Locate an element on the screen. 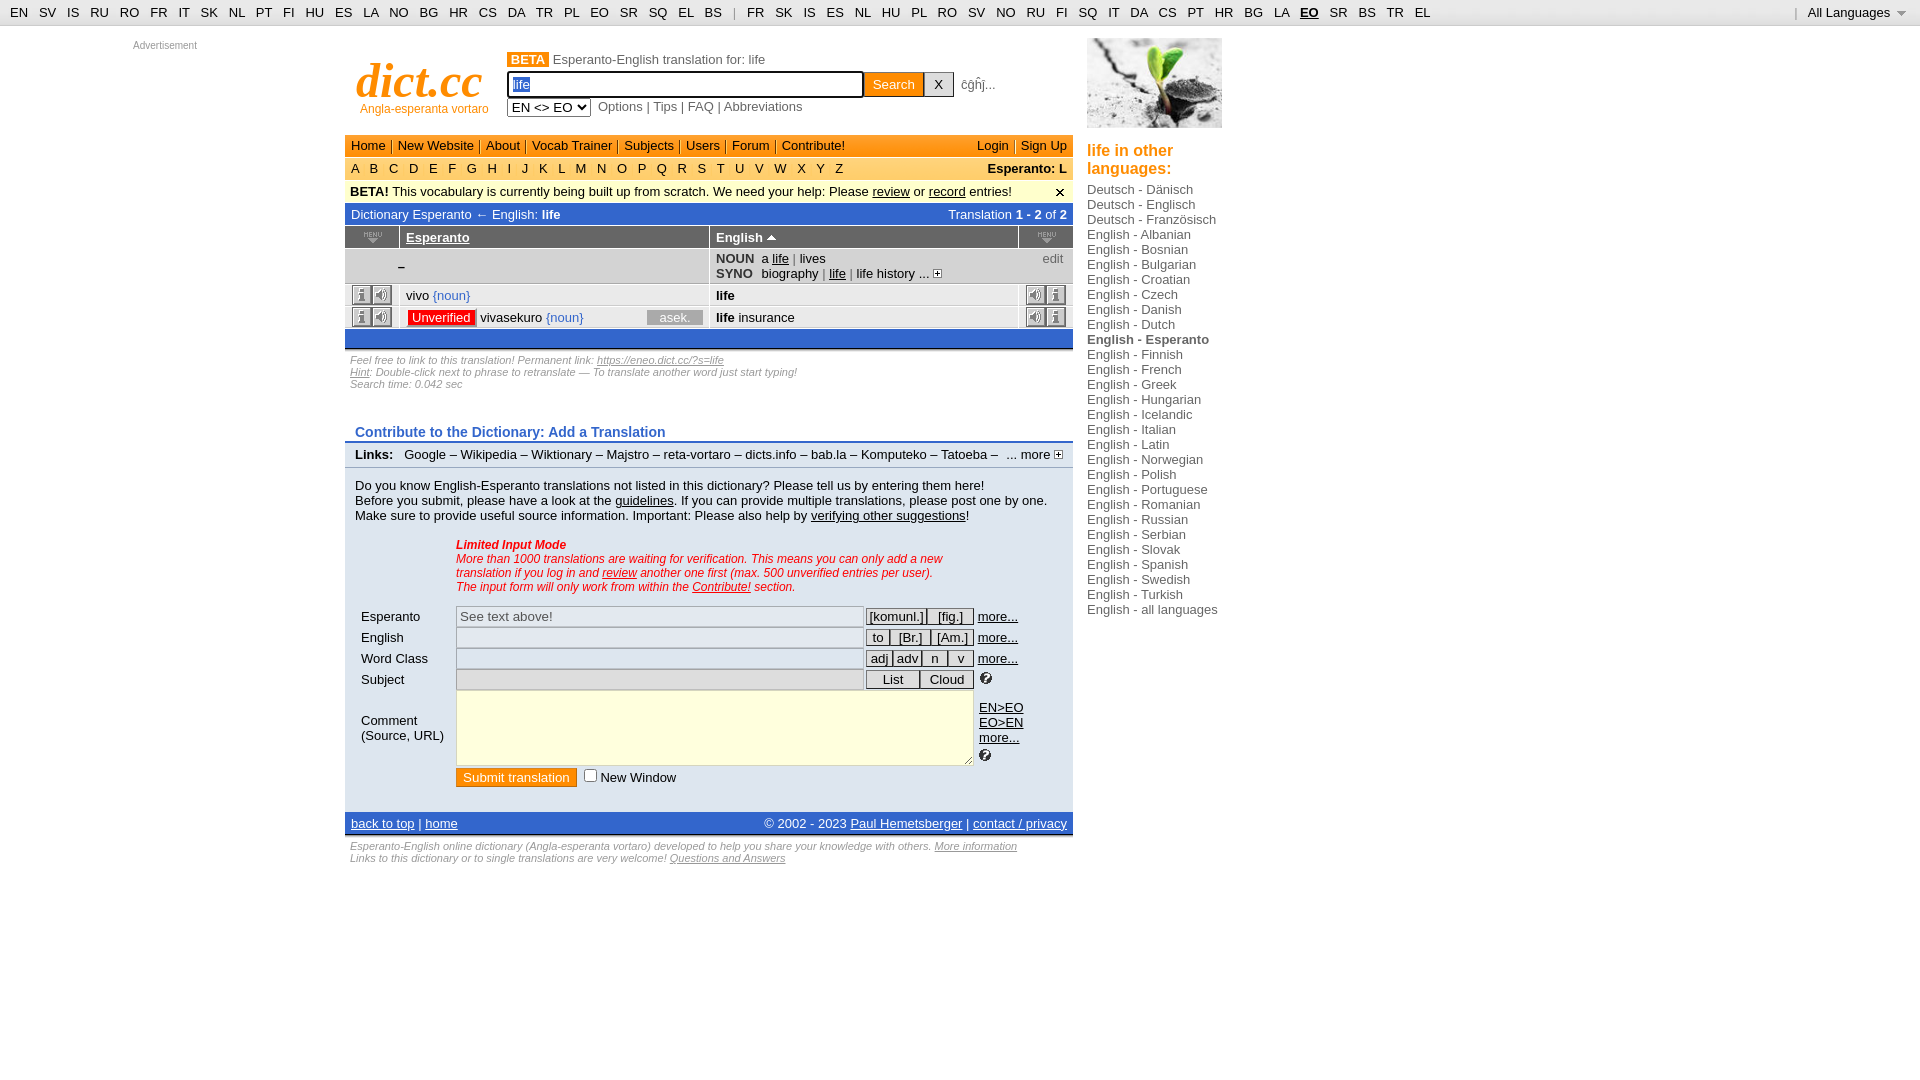  FAQ is located at coordinates (701, 106).